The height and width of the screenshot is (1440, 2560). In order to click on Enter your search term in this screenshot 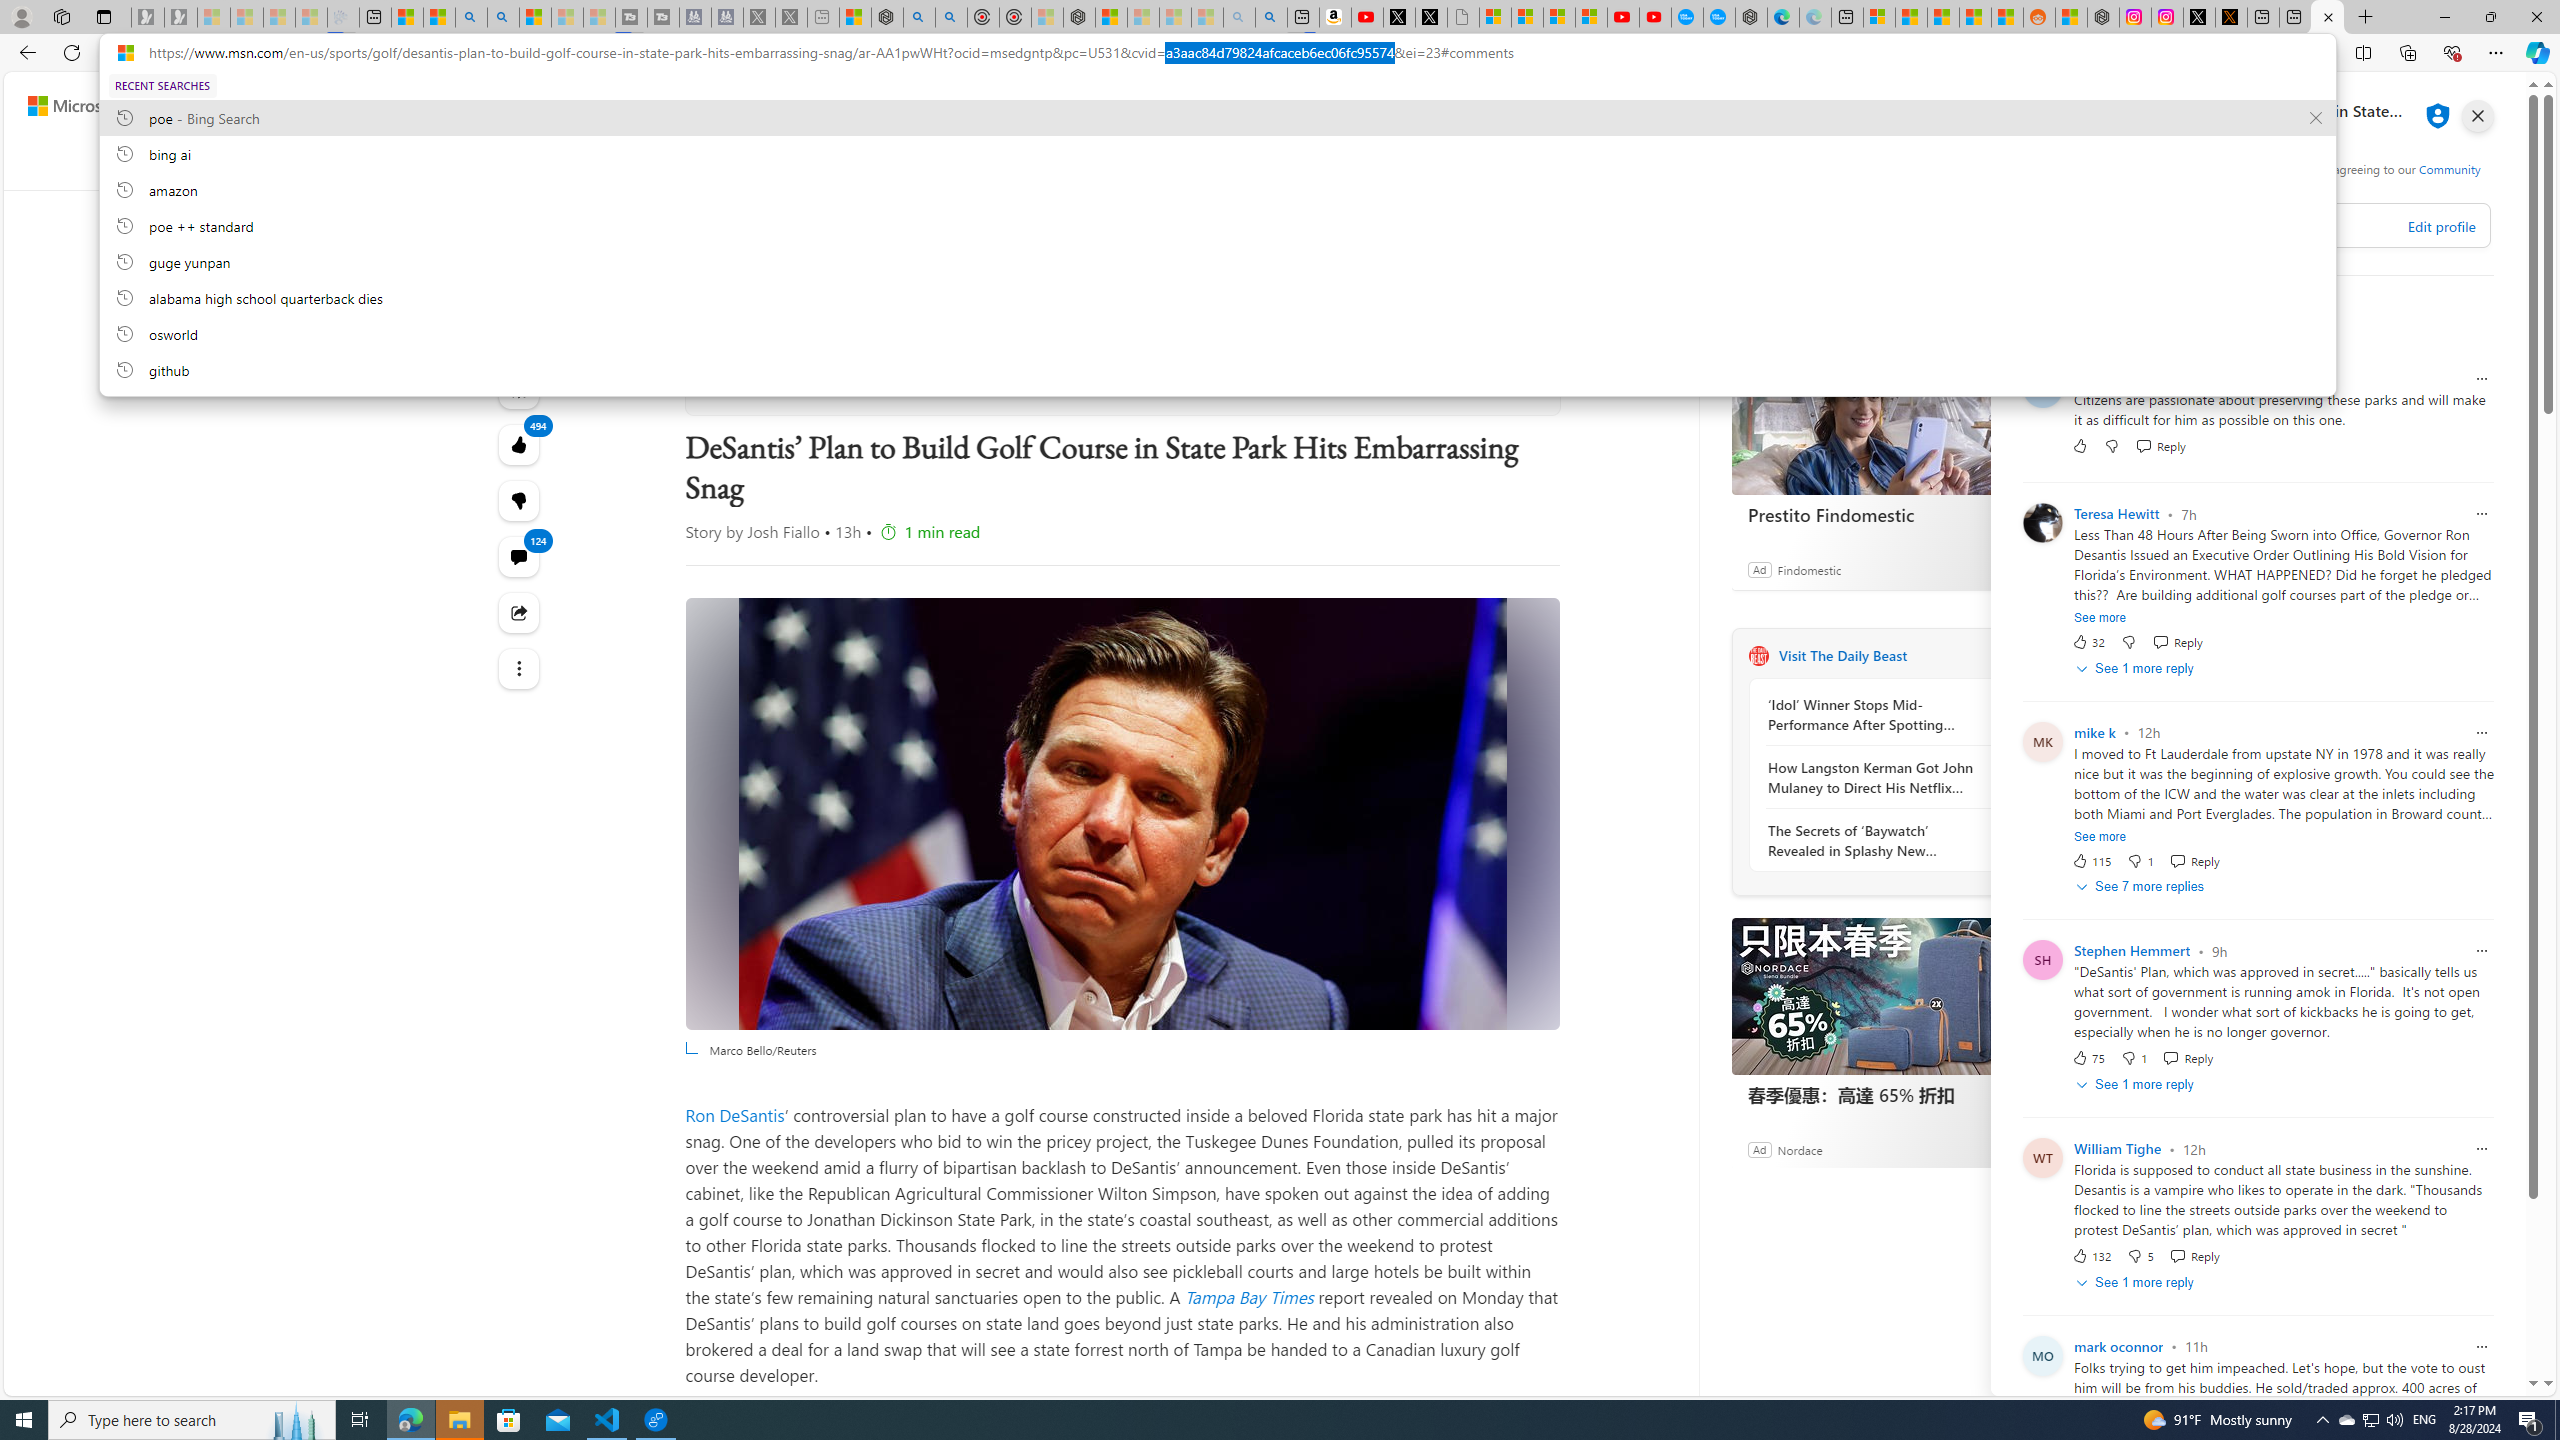, I will do `click(1277, 106)`.